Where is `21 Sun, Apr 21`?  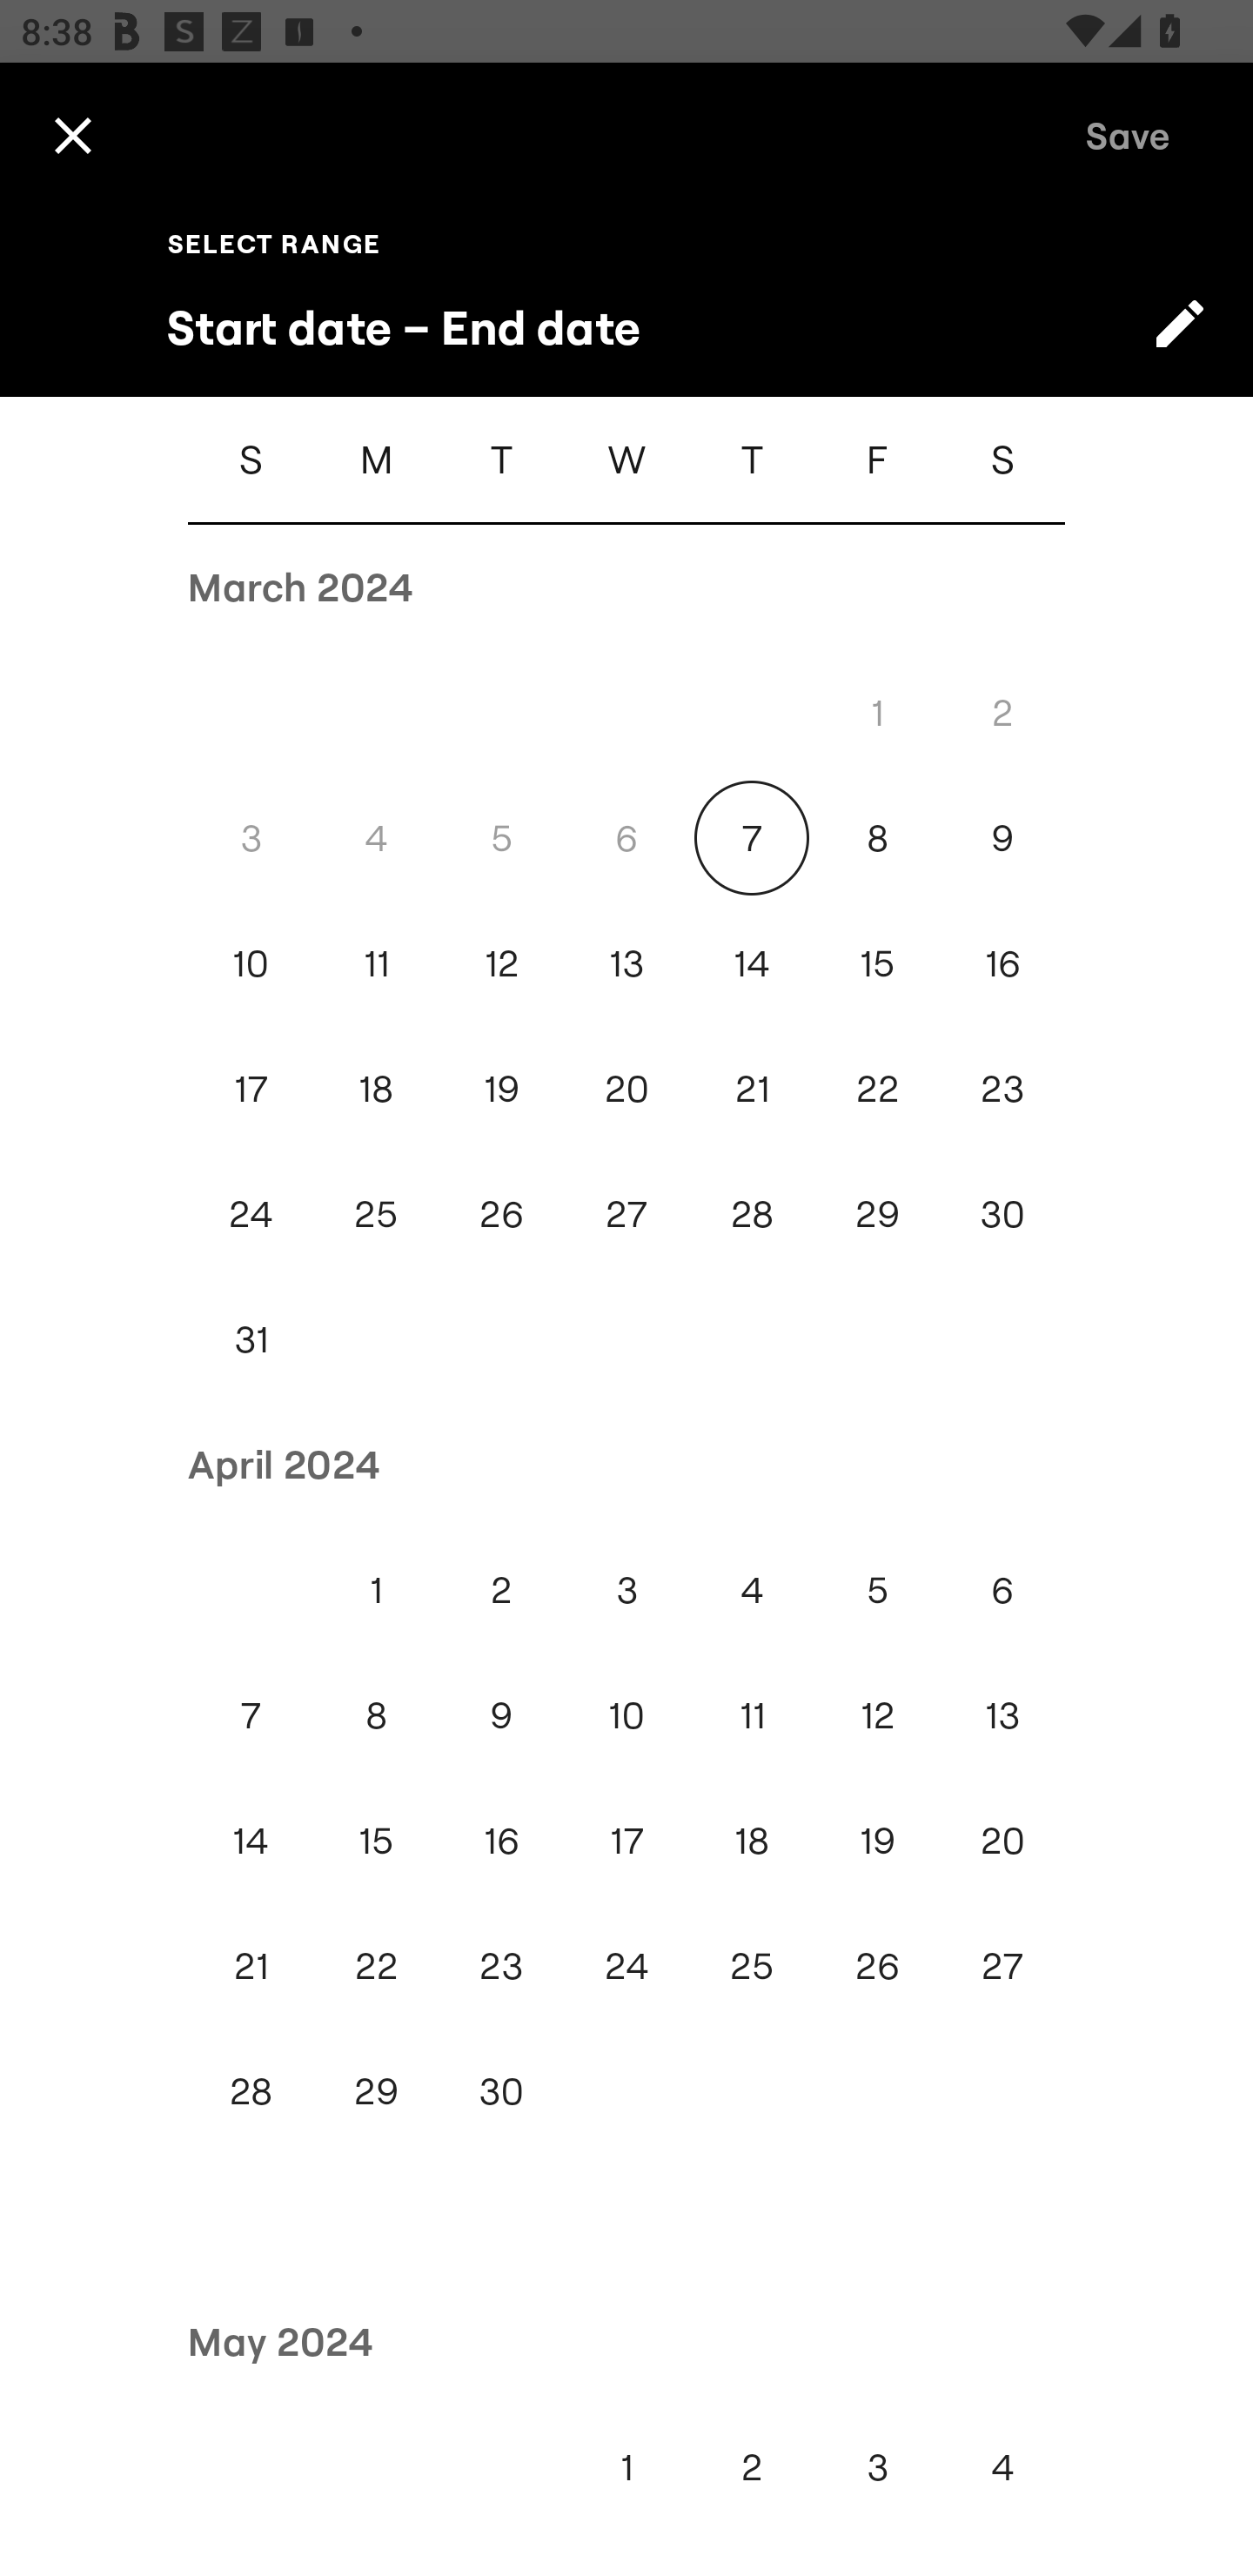 21 Sun, Apr 21 is located at coordinates (251, 1967).